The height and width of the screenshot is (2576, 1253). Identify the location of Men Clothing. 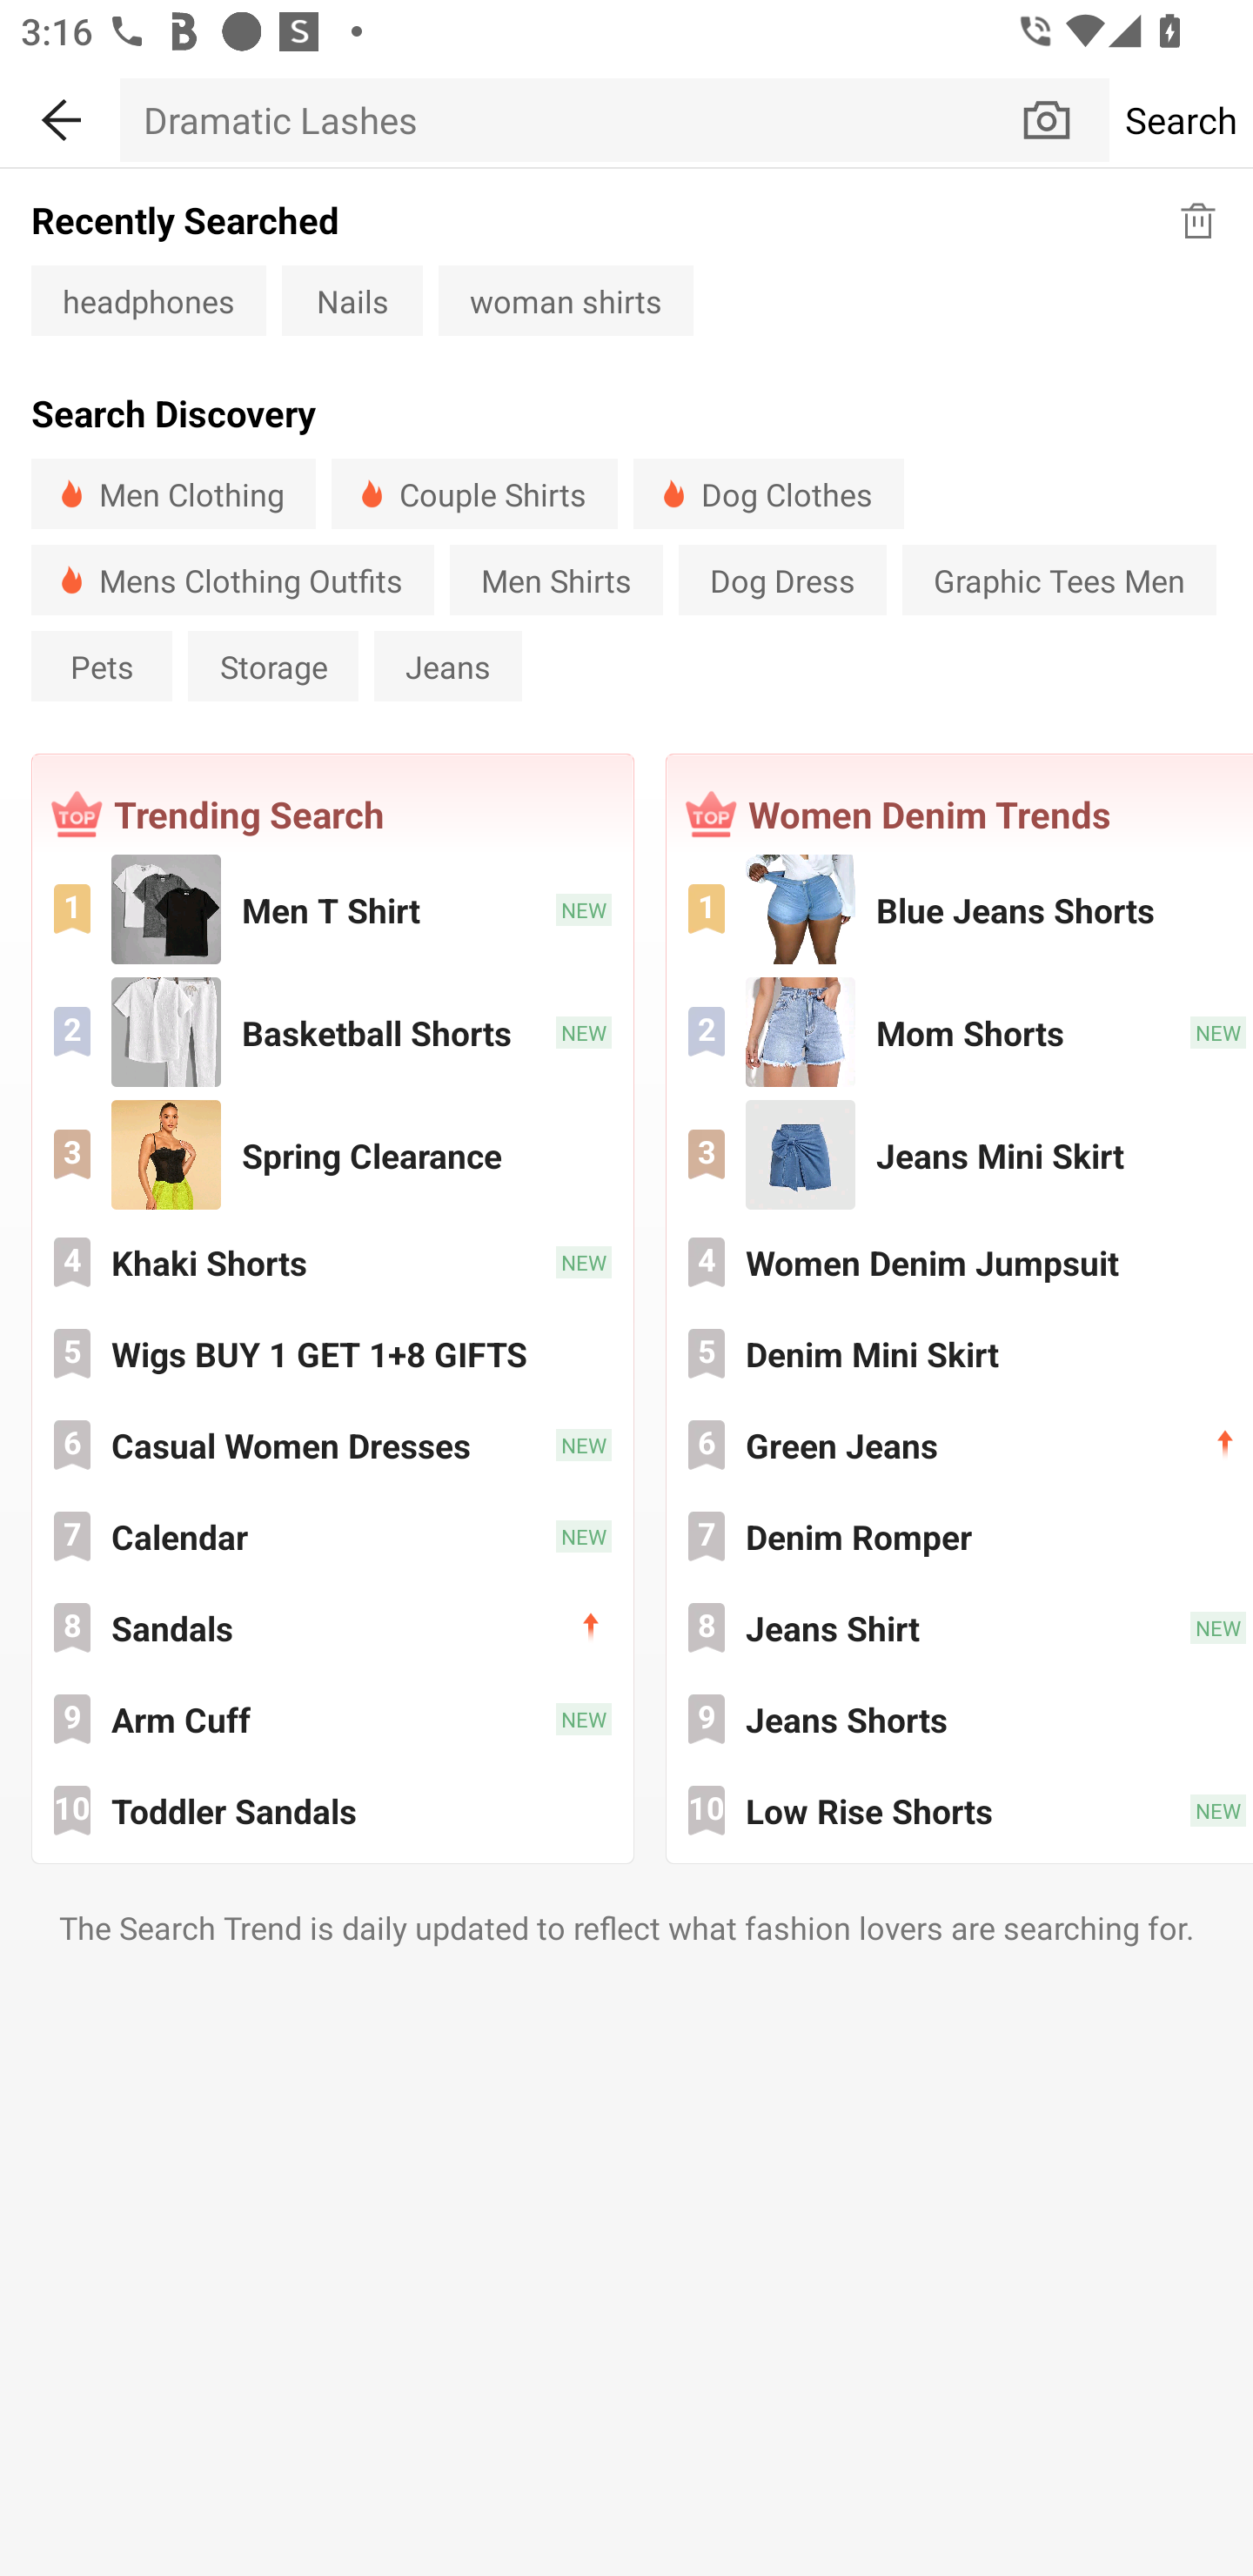
(173, 493).